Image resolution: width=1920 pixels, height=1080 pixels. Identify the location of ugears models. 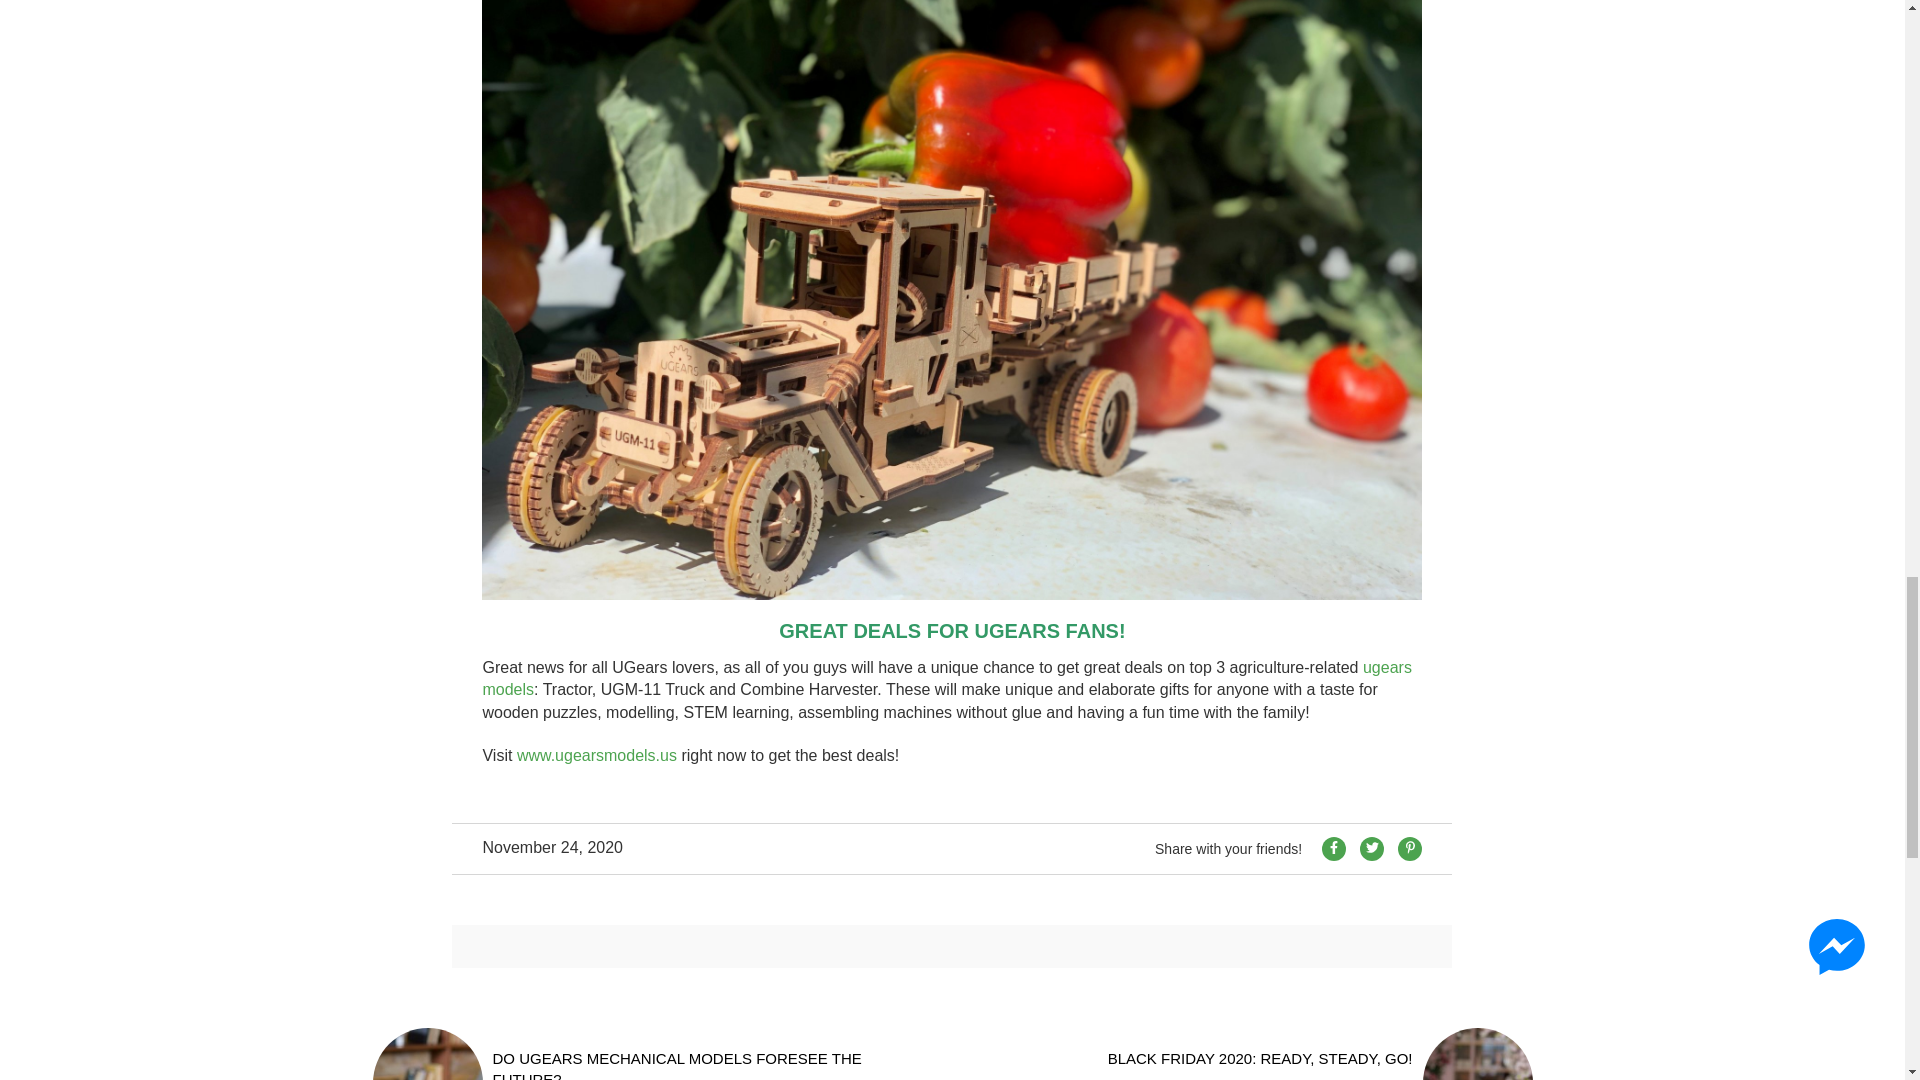
(946, 678).